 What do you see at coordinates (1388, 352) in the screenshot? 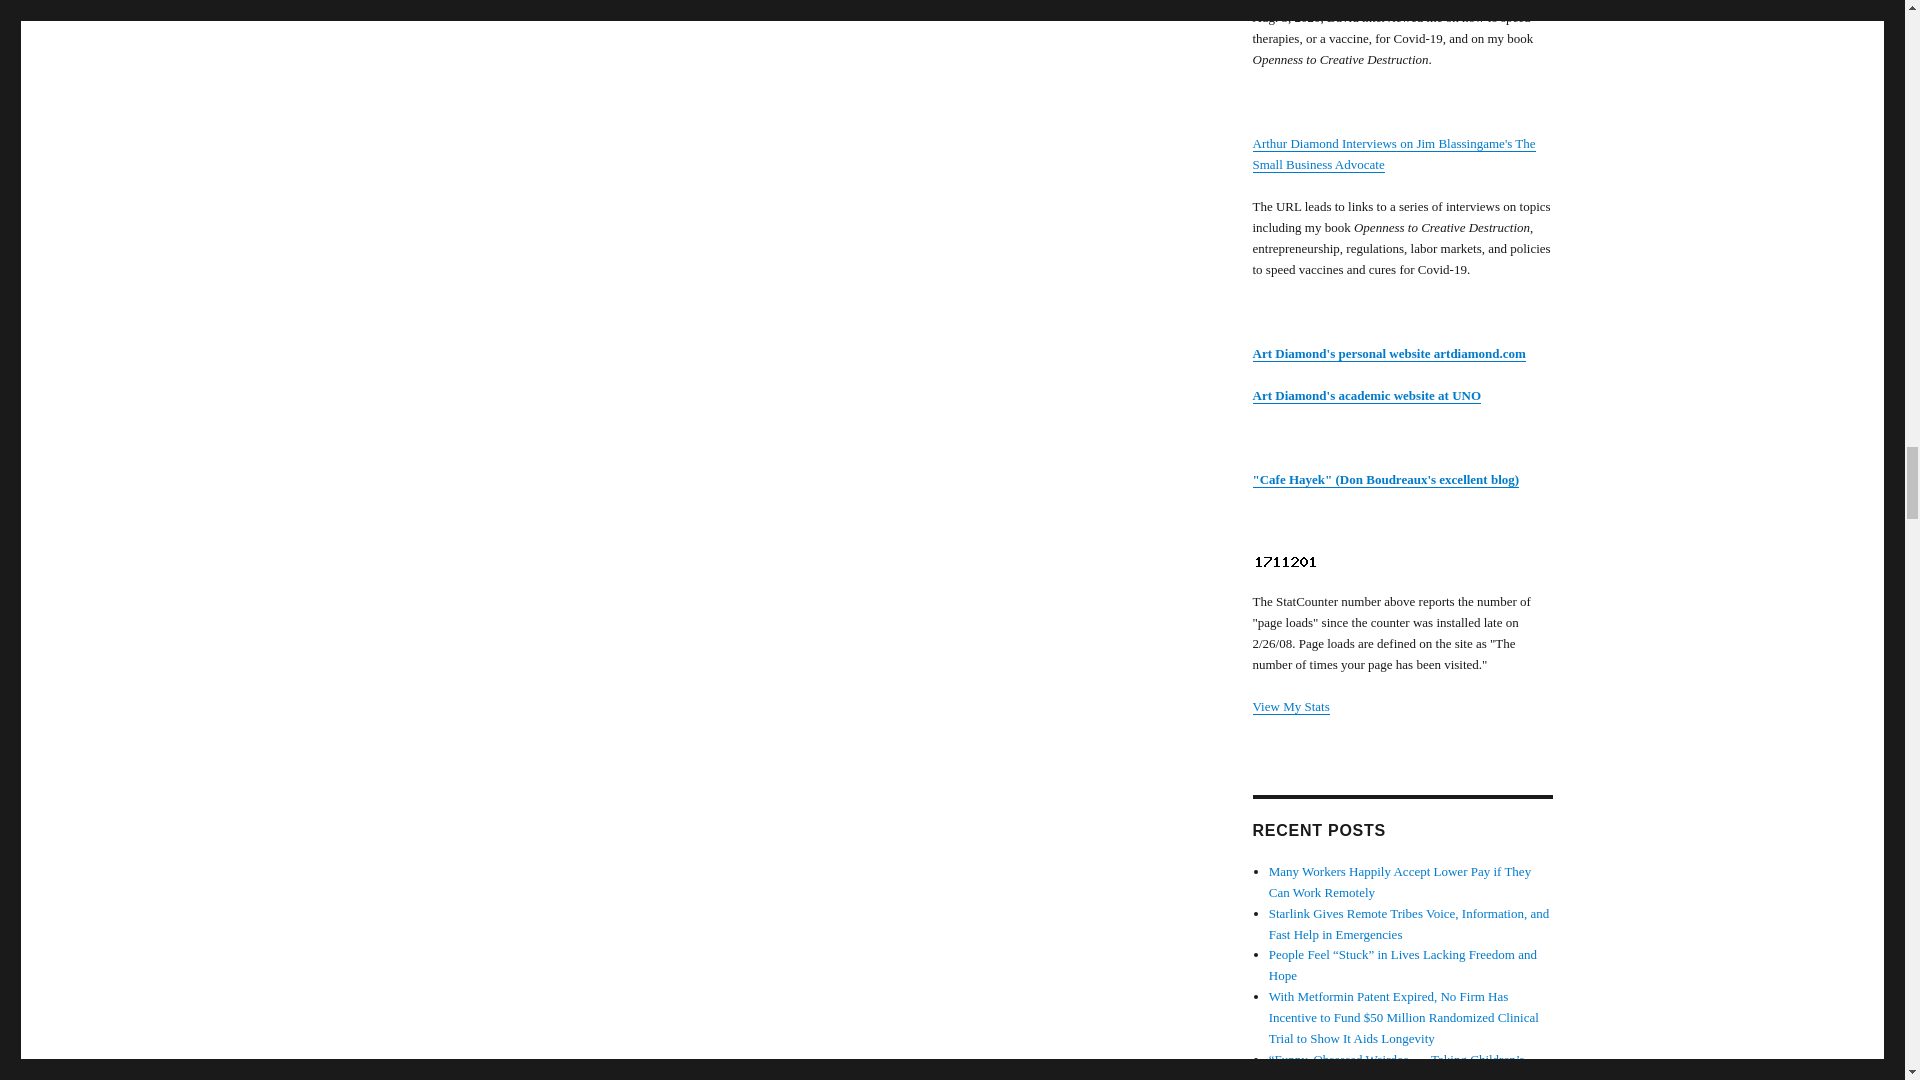
I see `Art Diamond's personal website artdiamond.com` at bounding box center [1388, 352].